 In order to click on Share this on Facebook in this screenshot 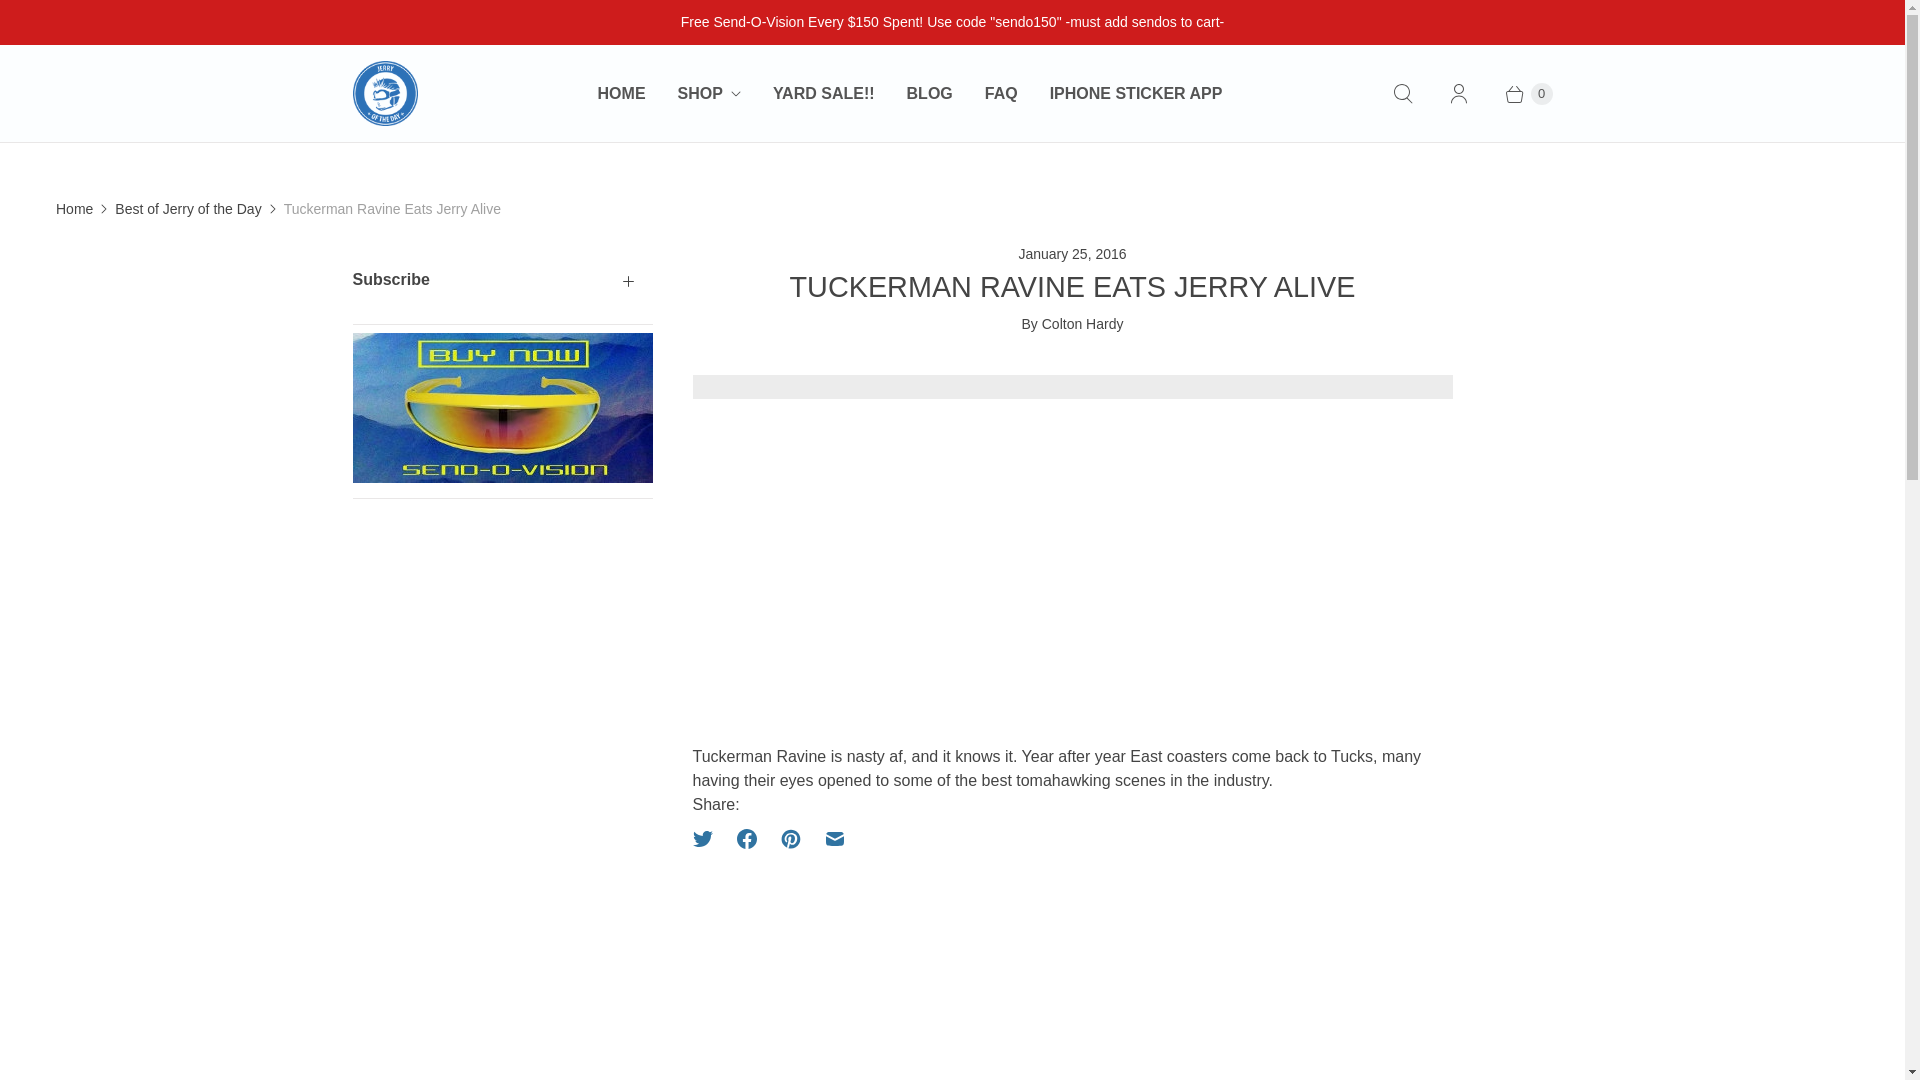, I will do `click(746, 838)`.